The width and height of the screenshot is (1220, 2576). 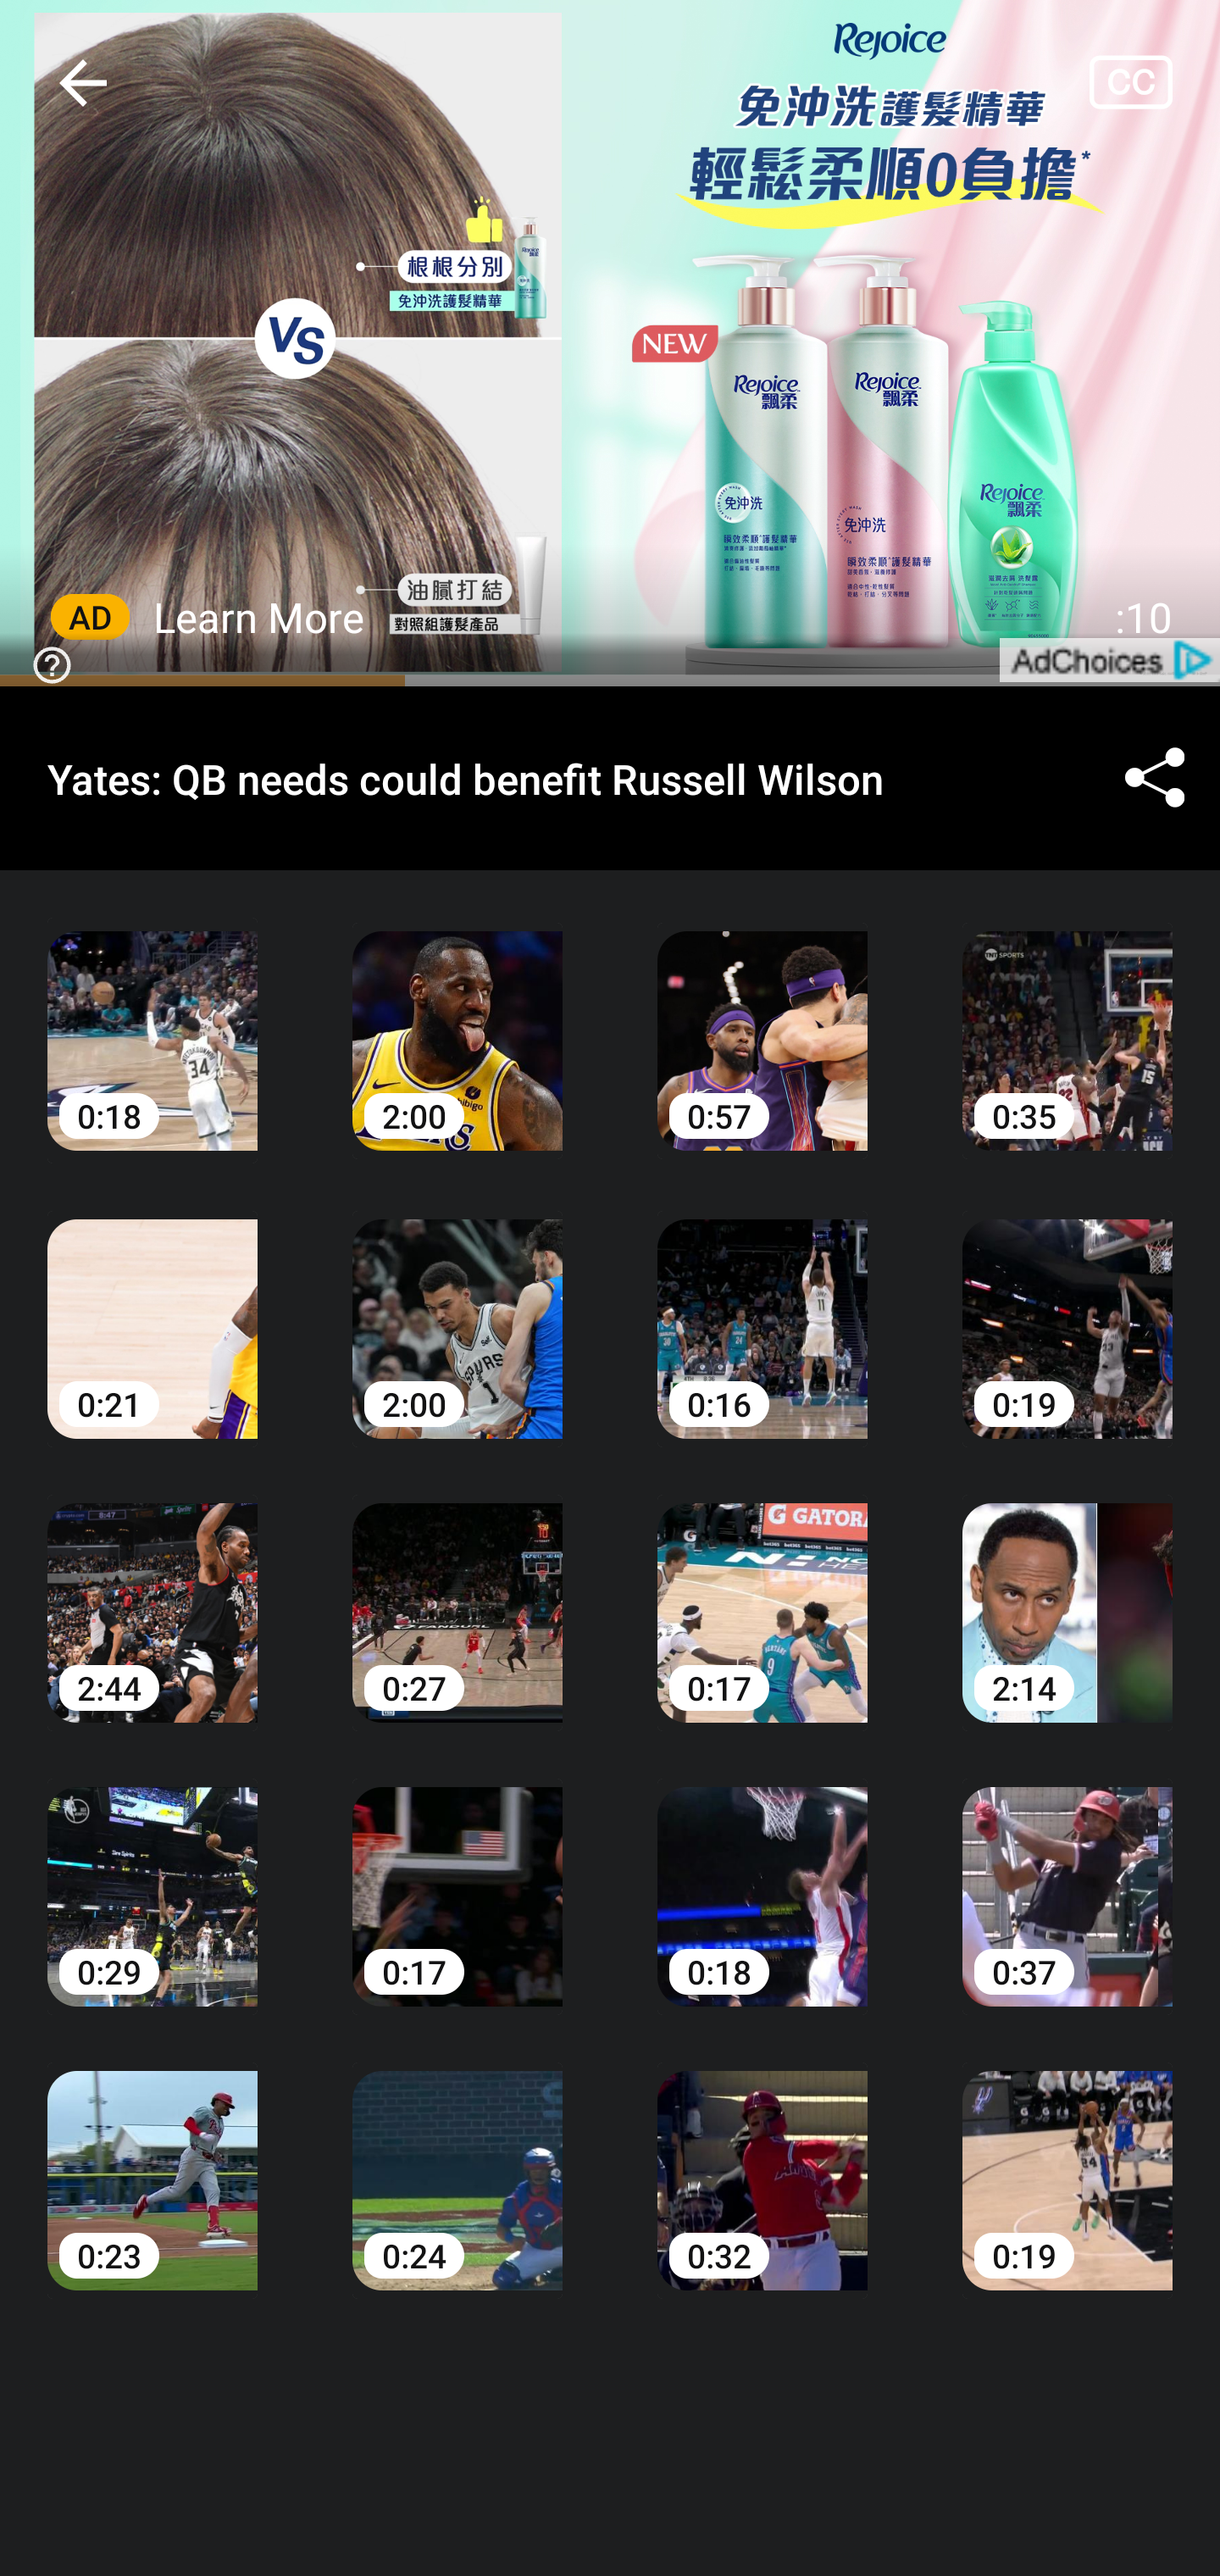 I want to click on Why This Ad? get?name=admarker-full-tl, so click(x=610, y=344).